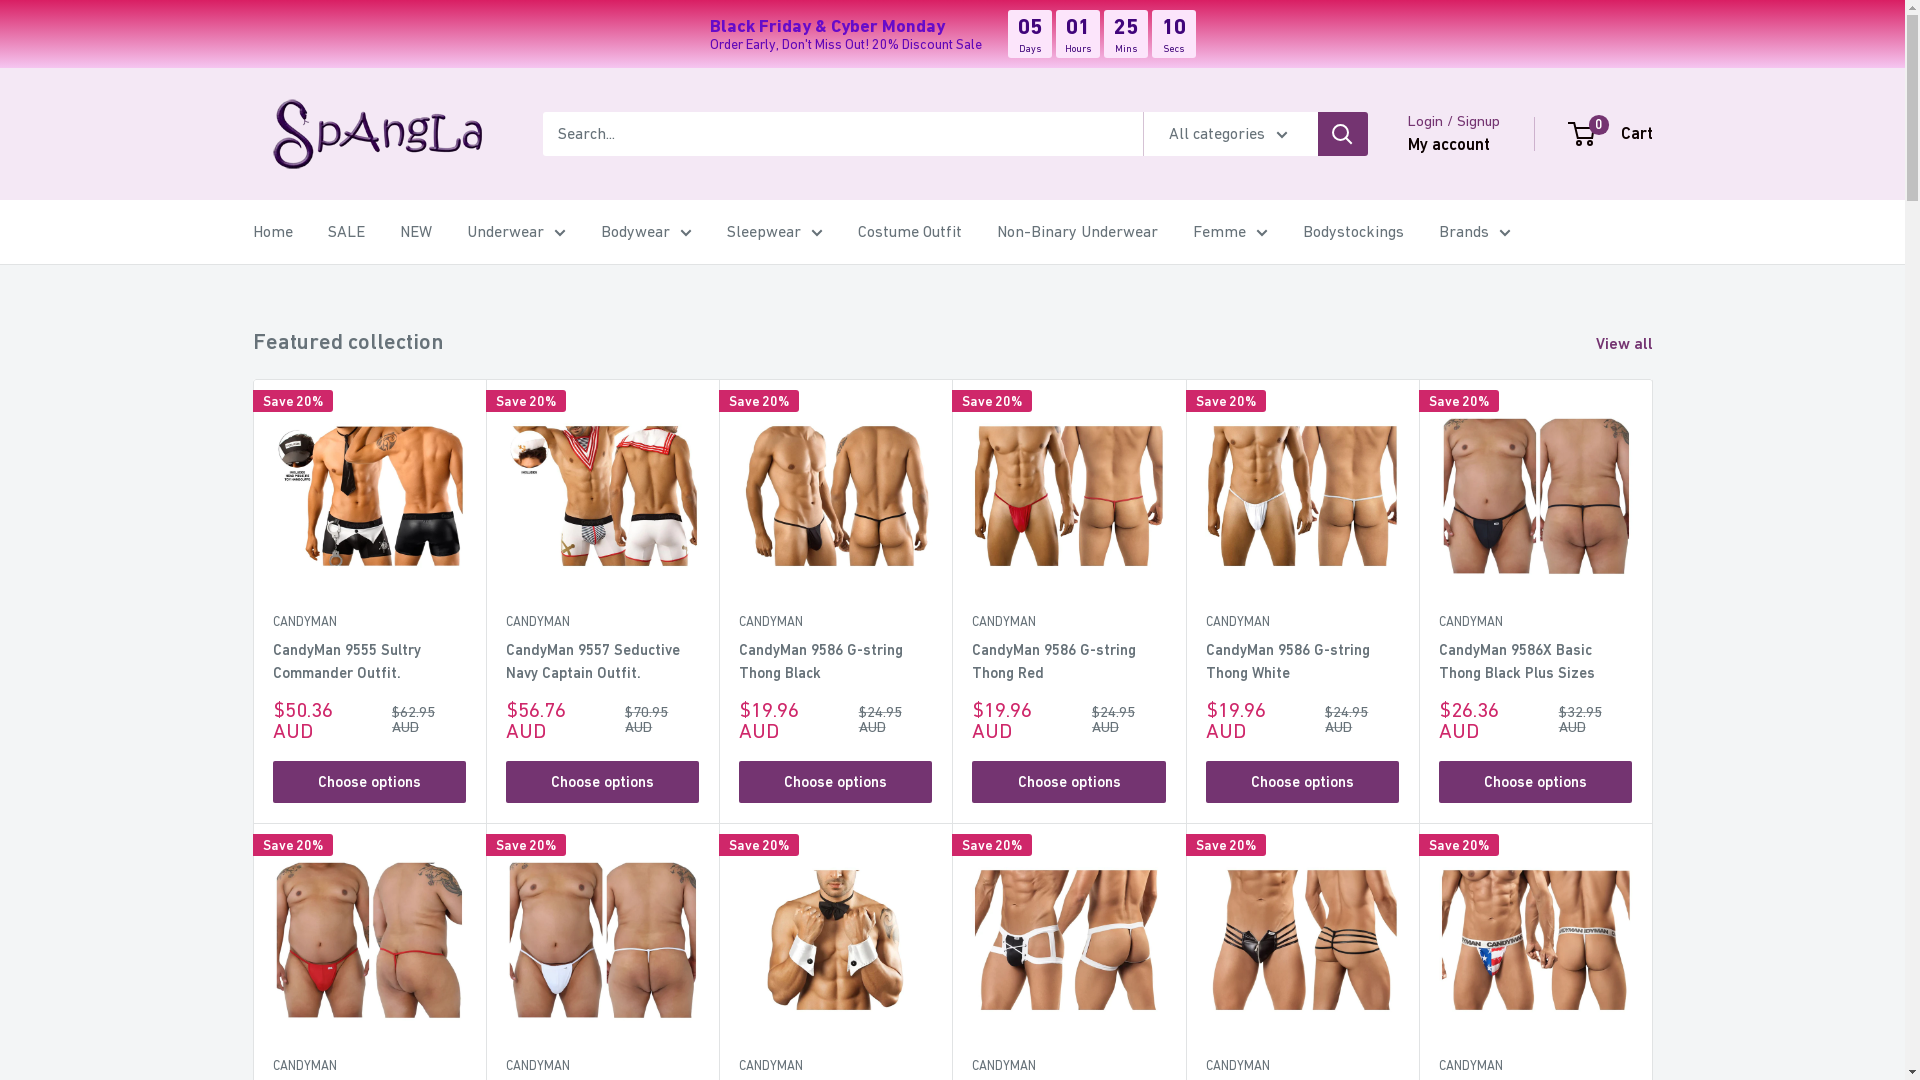 Image resolution: width=1920 pixels, height=1080 pixels. Describe the element at coordinates (602, 622) in the screenshot. I see `CANDYMAN` at that location.